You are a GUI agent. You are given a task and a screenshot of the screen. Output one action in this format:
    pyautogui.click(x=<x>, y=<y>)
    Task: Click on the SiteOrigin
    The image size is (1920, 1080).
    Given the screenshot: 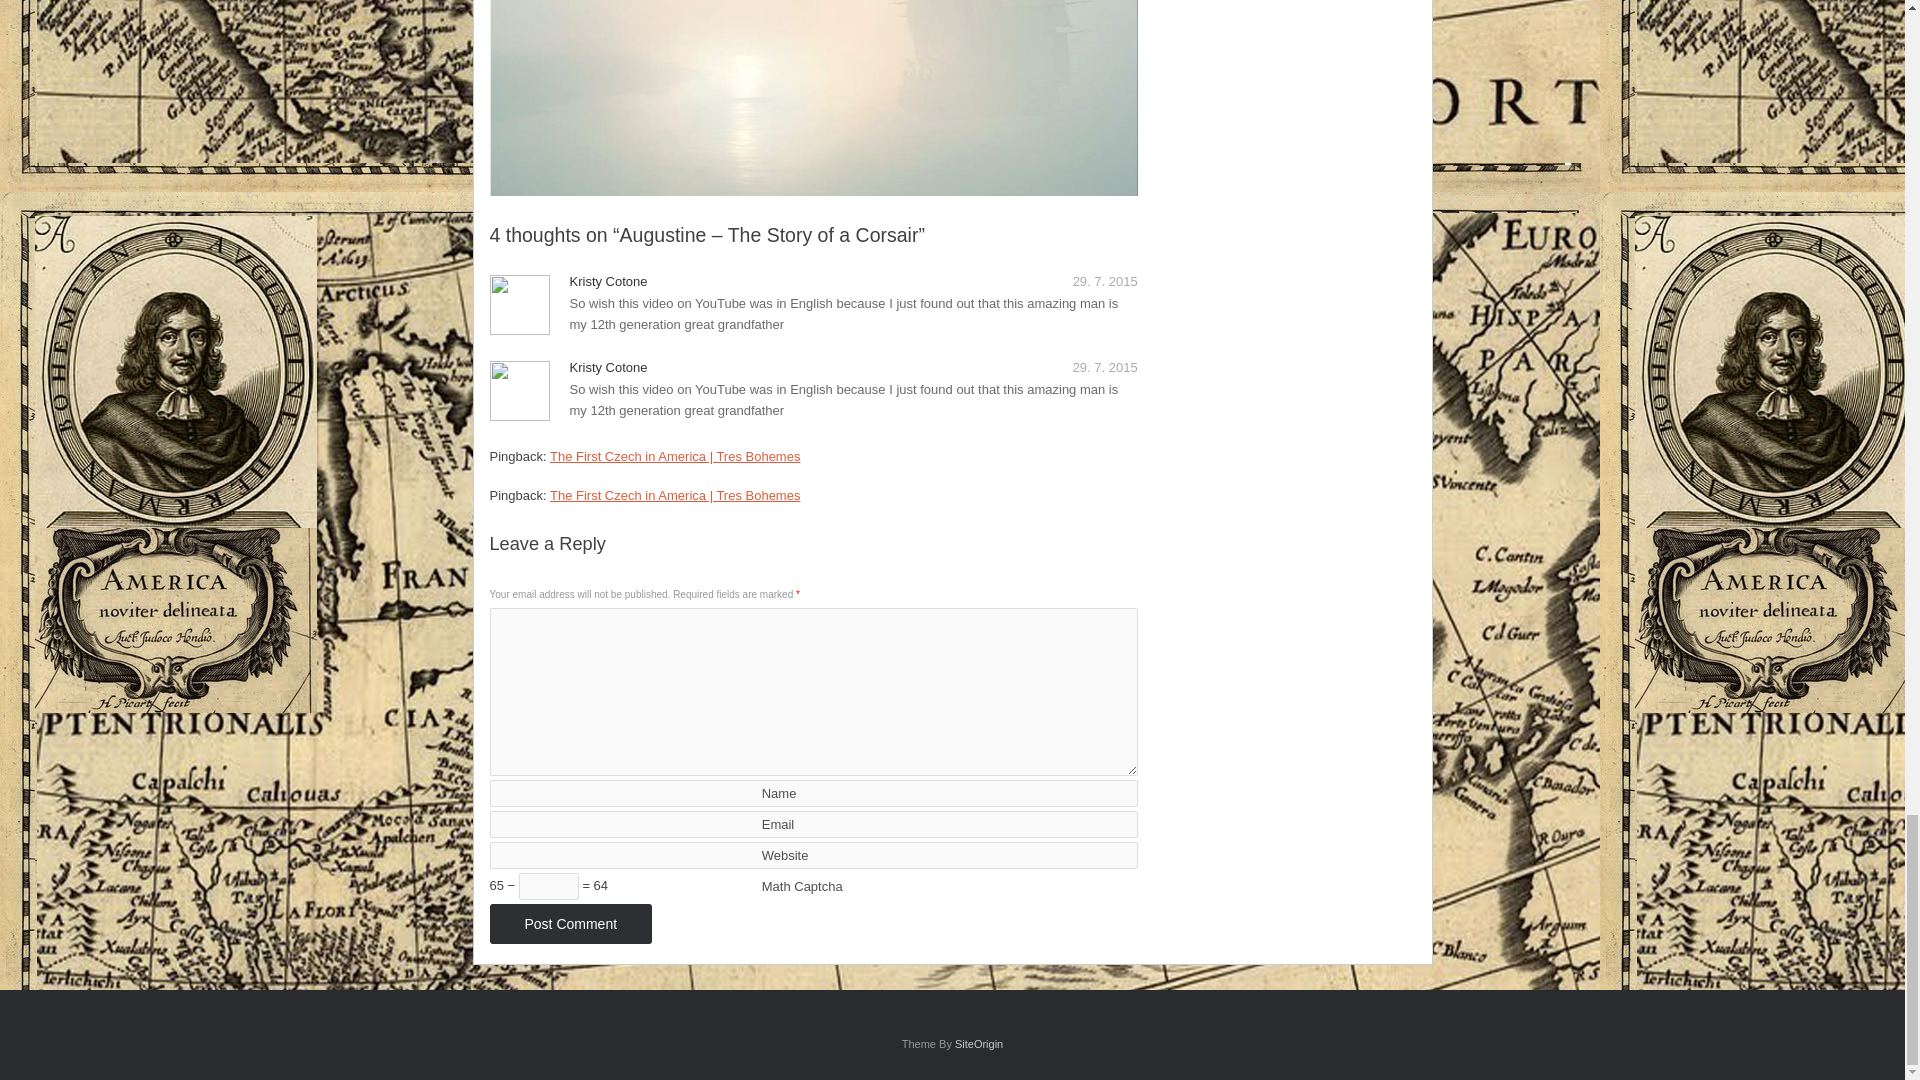 What is the action you would take?
    pyautogui.click(x=978, y=1043)
    